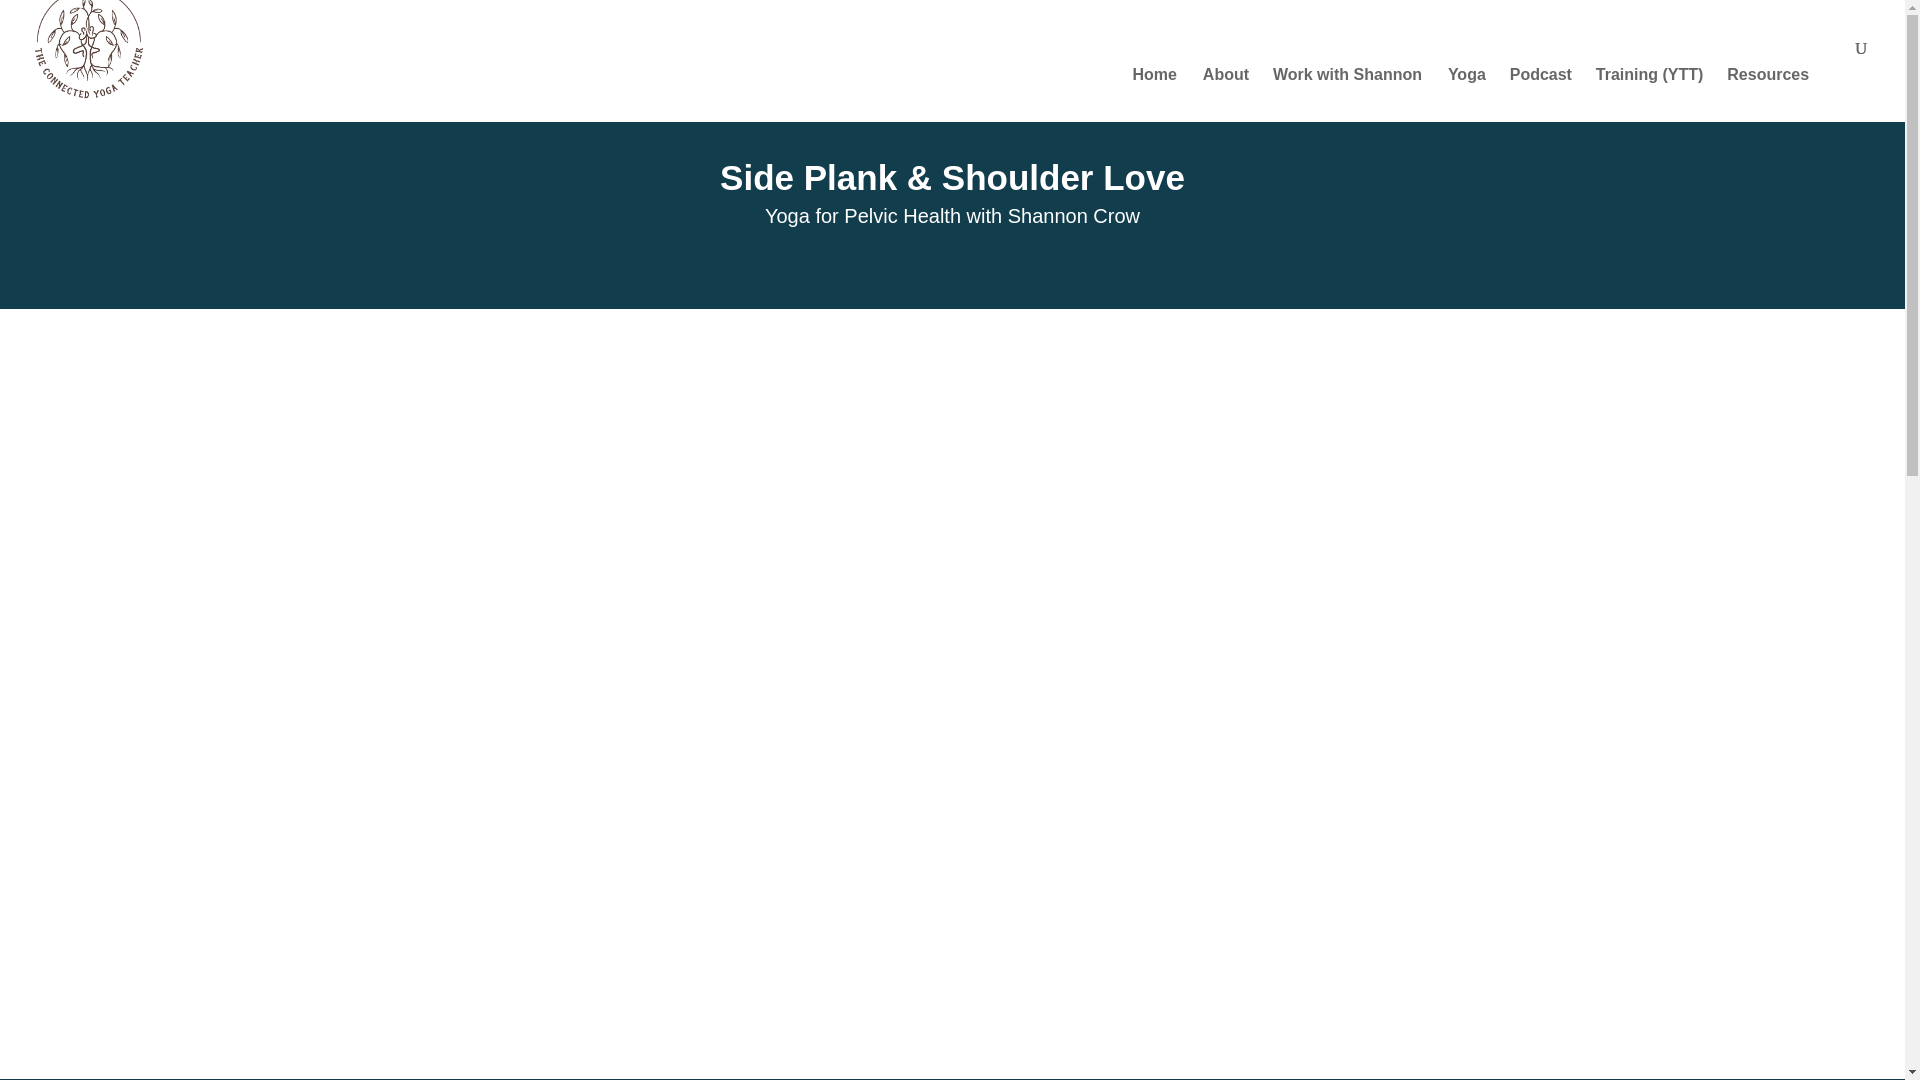 This screenshot has height=1080, width=1920. What do you see at coordinates (1550, 95) in the screenshot?
I see `Podcast` at bounding box center [1550, 95].